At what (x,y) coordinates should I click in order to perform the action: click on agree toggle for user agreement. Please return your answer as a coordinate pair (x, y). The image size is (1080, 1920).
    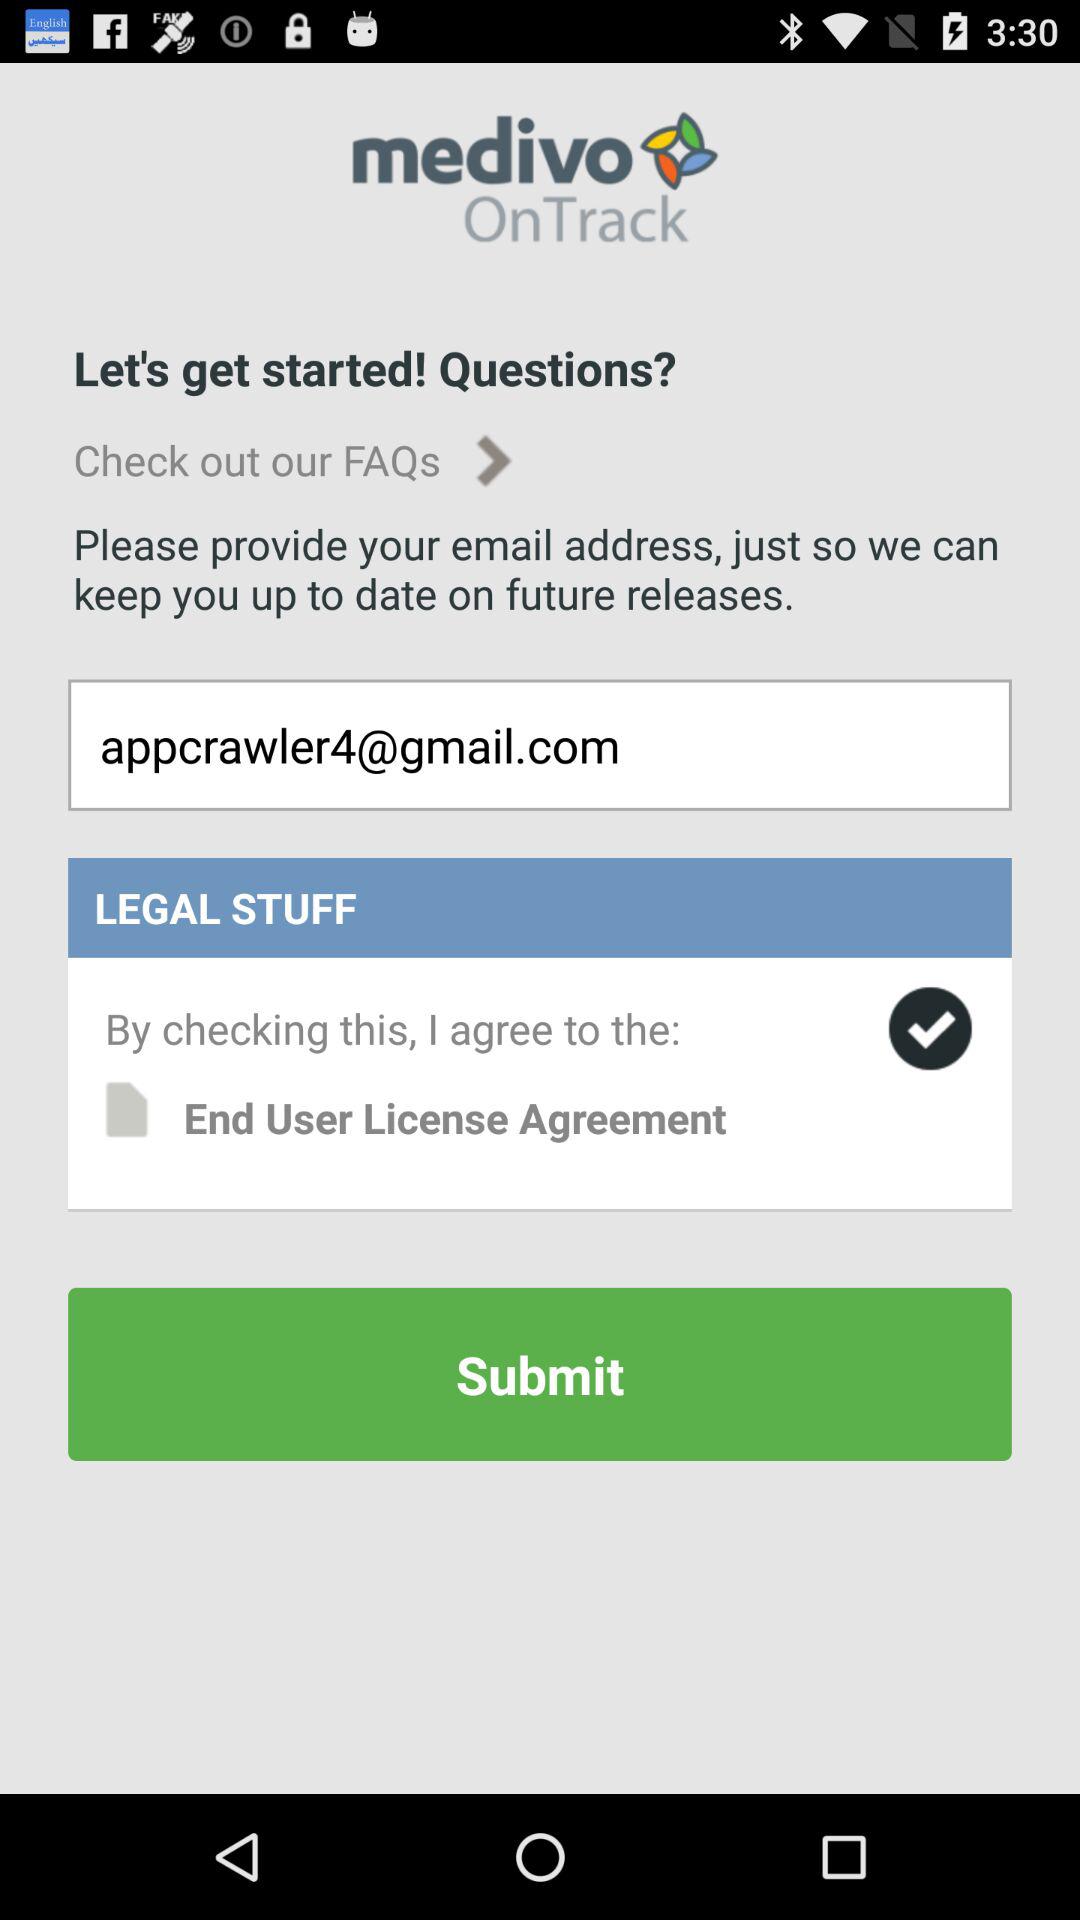
    Looking at the image, I should click on (930, 1028).